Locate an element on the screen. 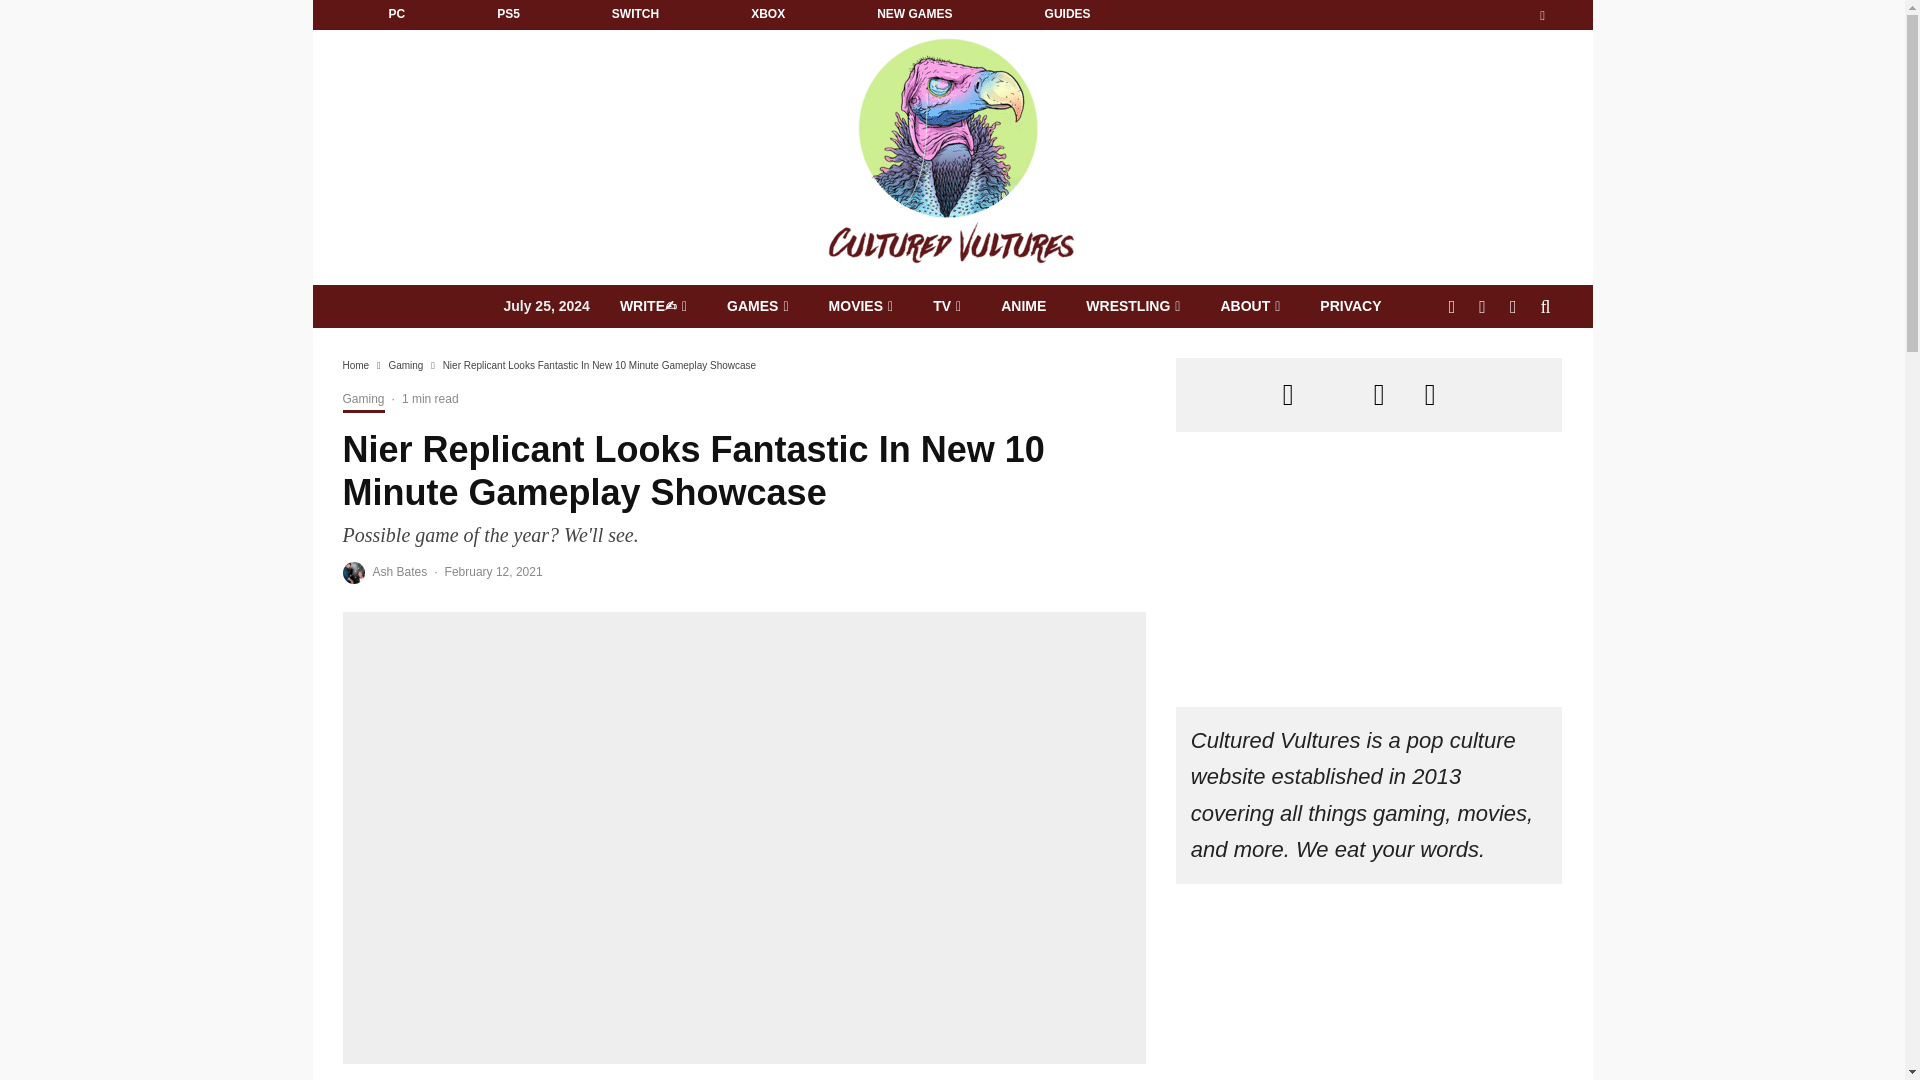 Image resolution: width=1920 pixels, height=1080 pixels. NEW GAMES is located at coordinates (914, 15).